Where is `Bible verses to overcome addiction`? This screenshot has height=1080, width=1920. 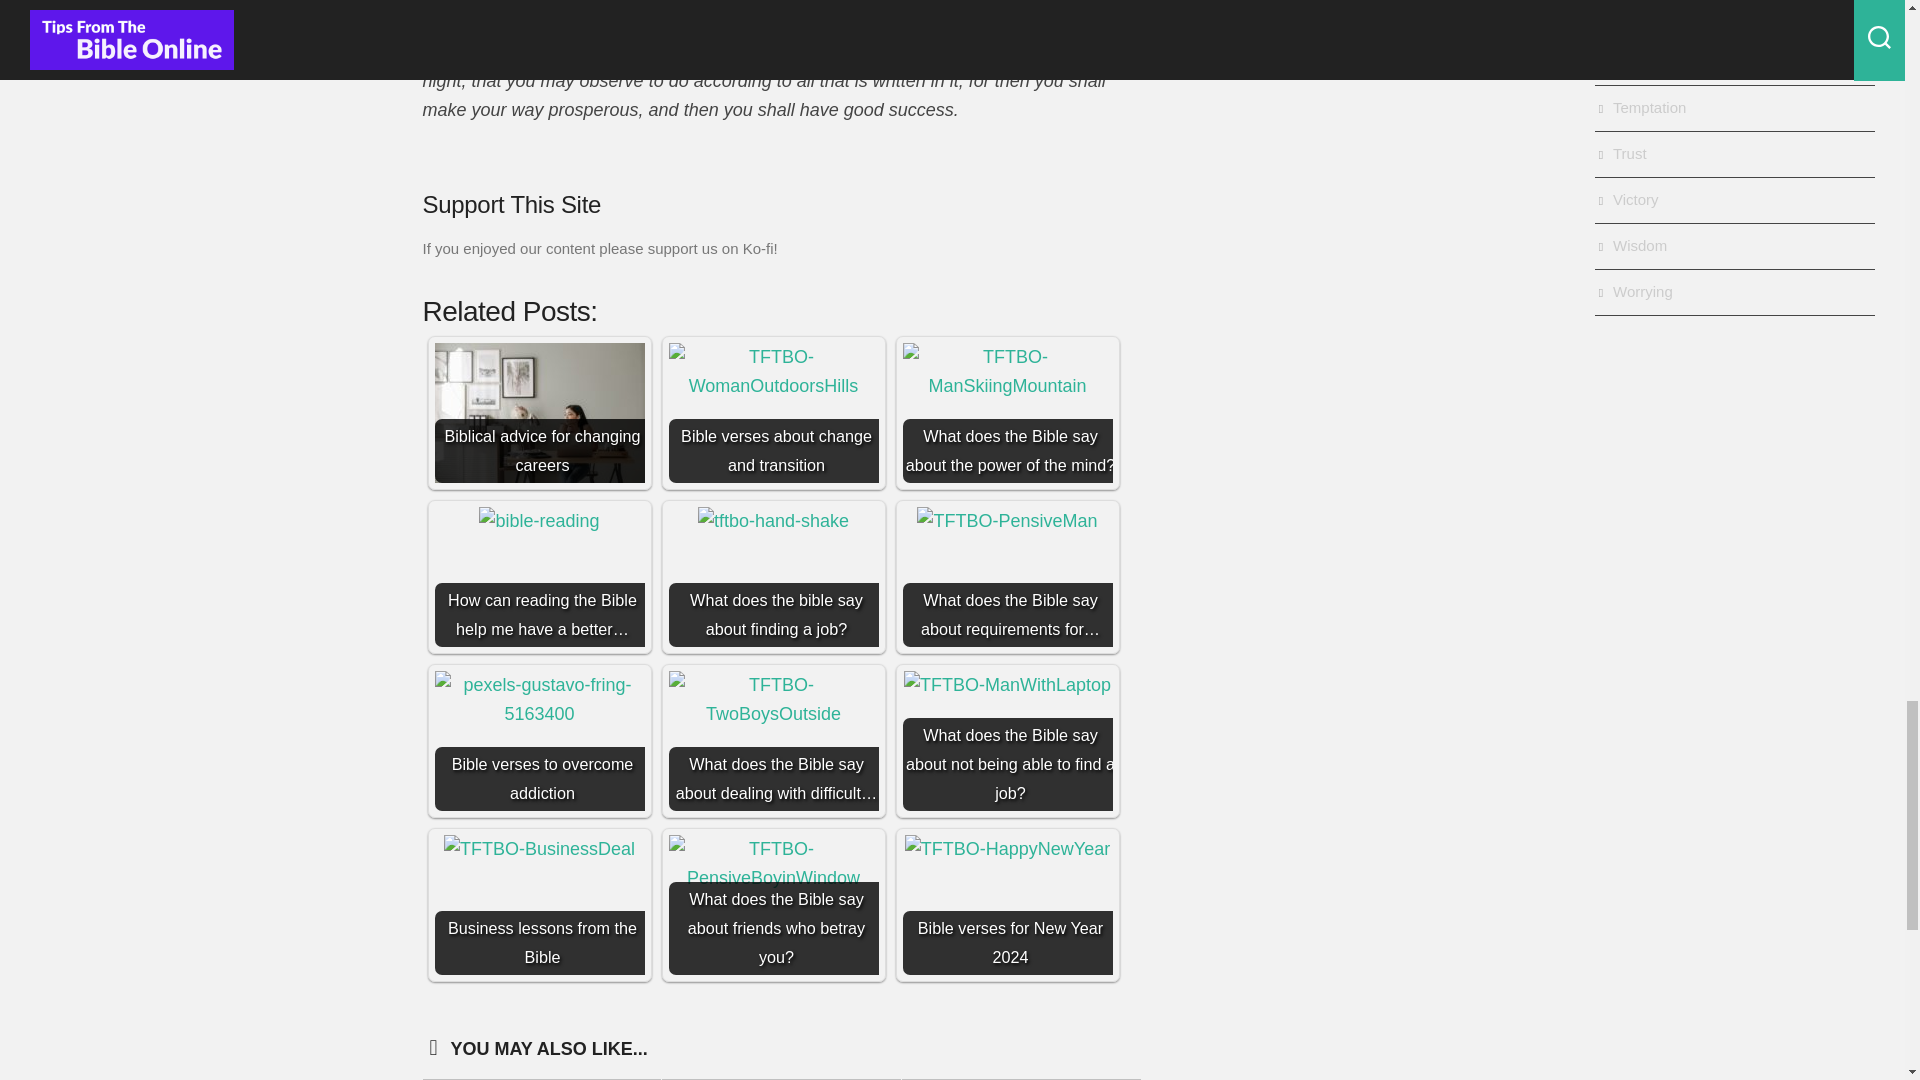
Bible verses to overcome addiction is located at coordinates (538, 740).